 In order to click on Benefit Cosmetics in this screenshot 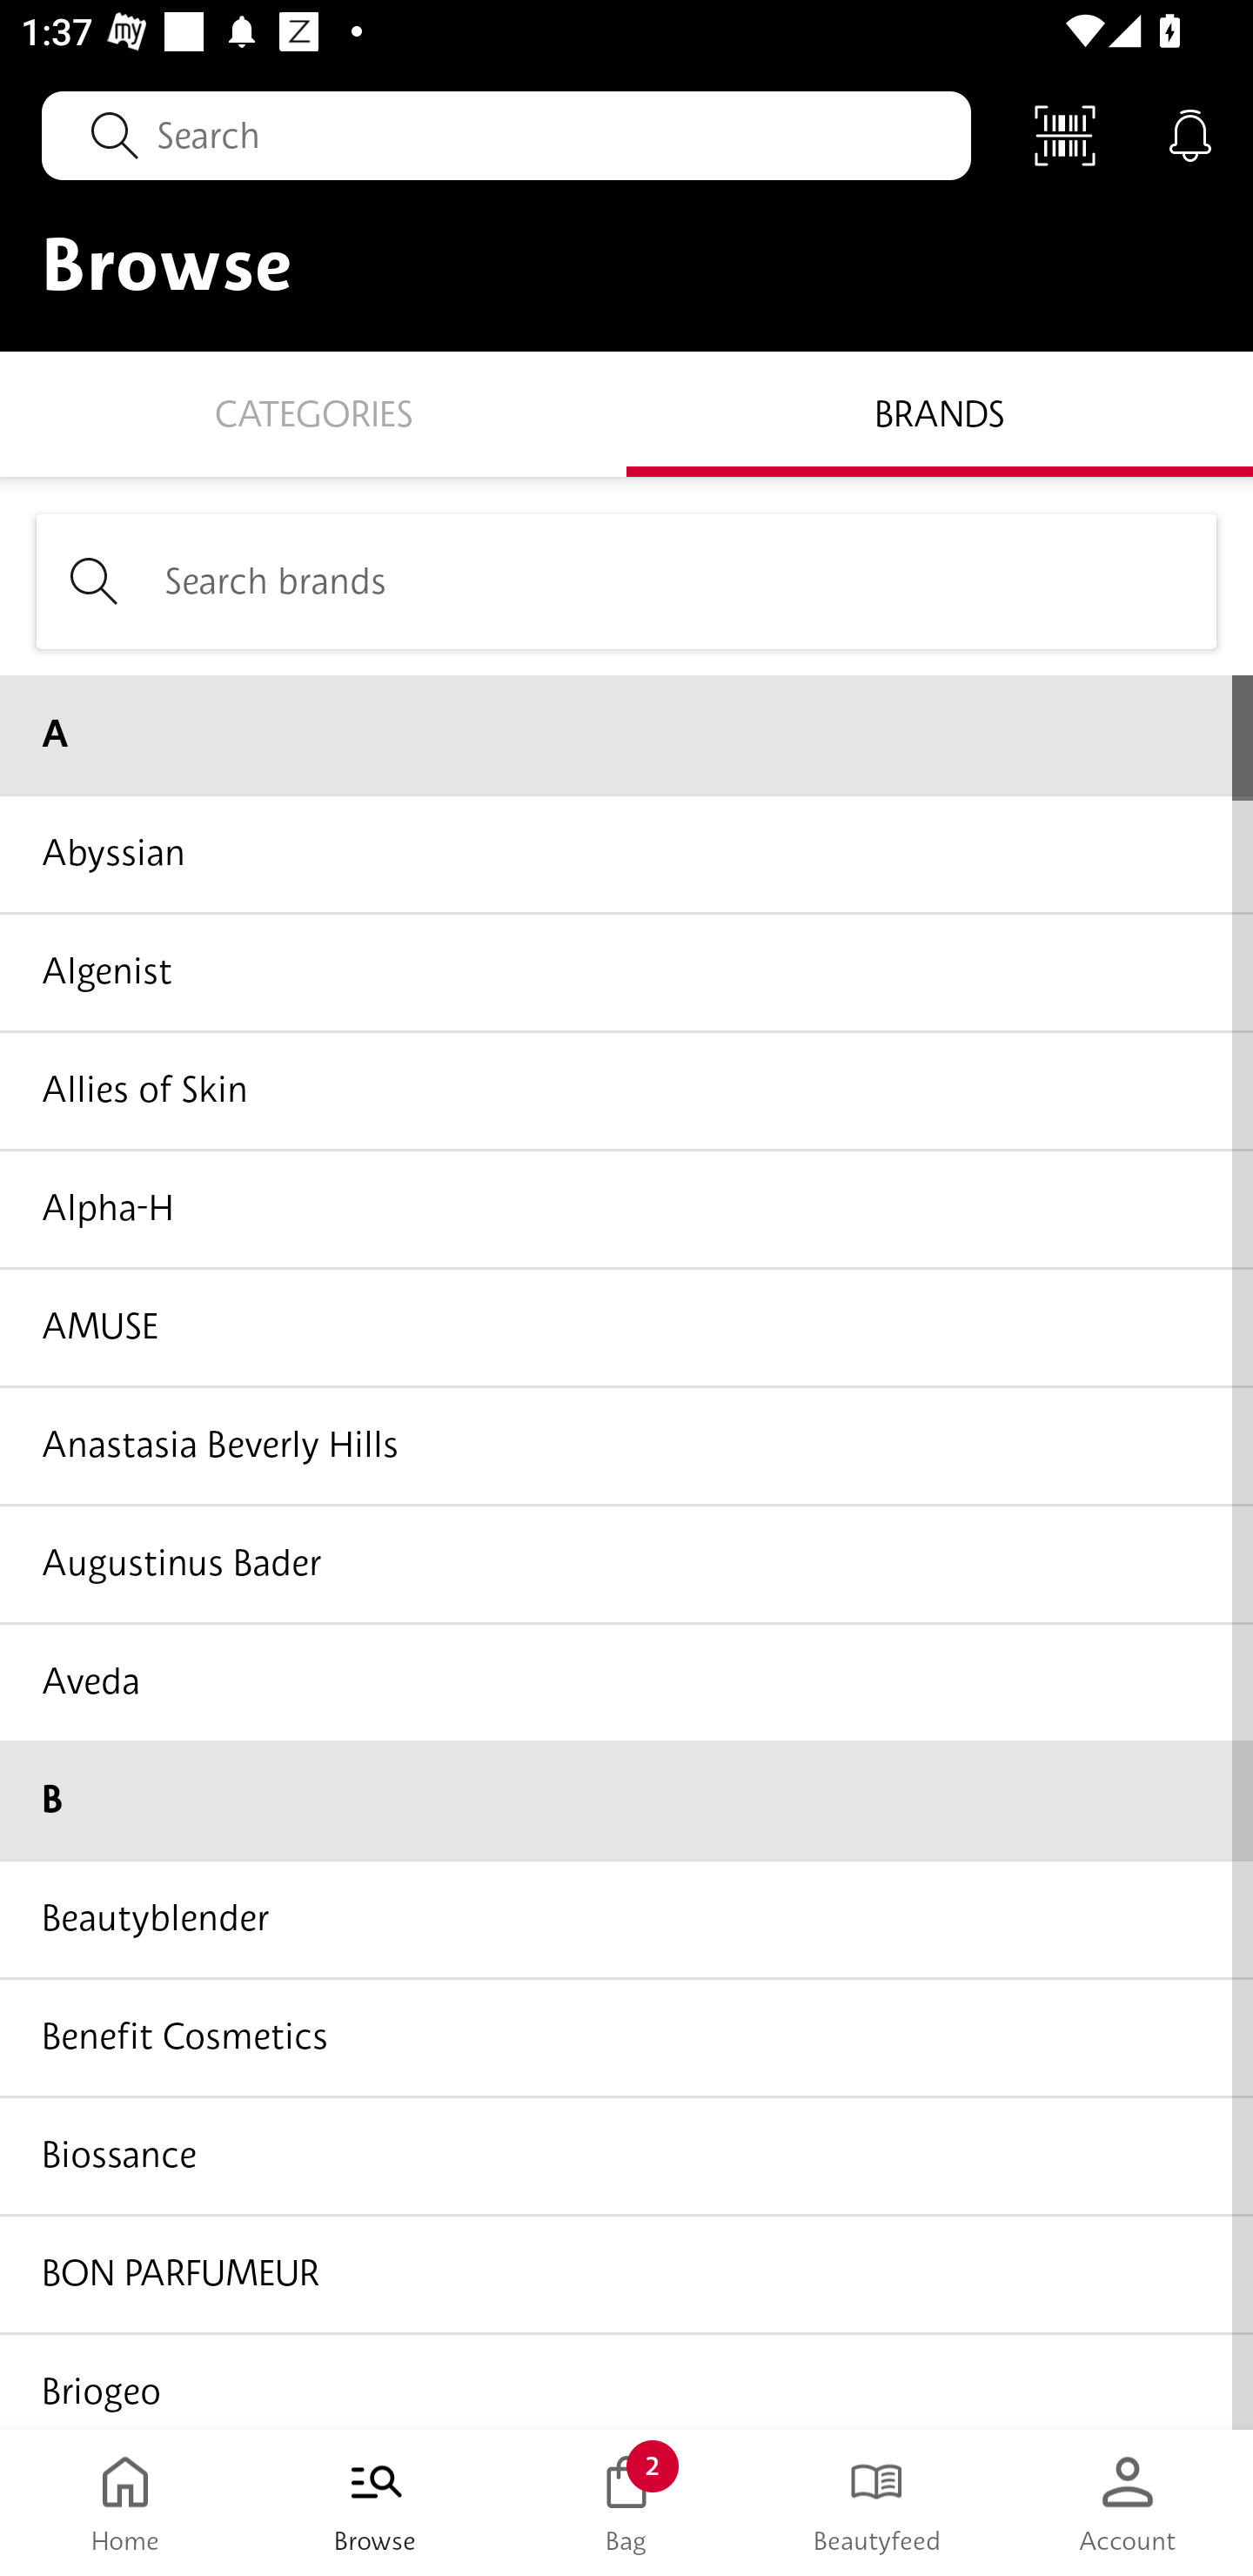, I will do `click(626, 2037)`.